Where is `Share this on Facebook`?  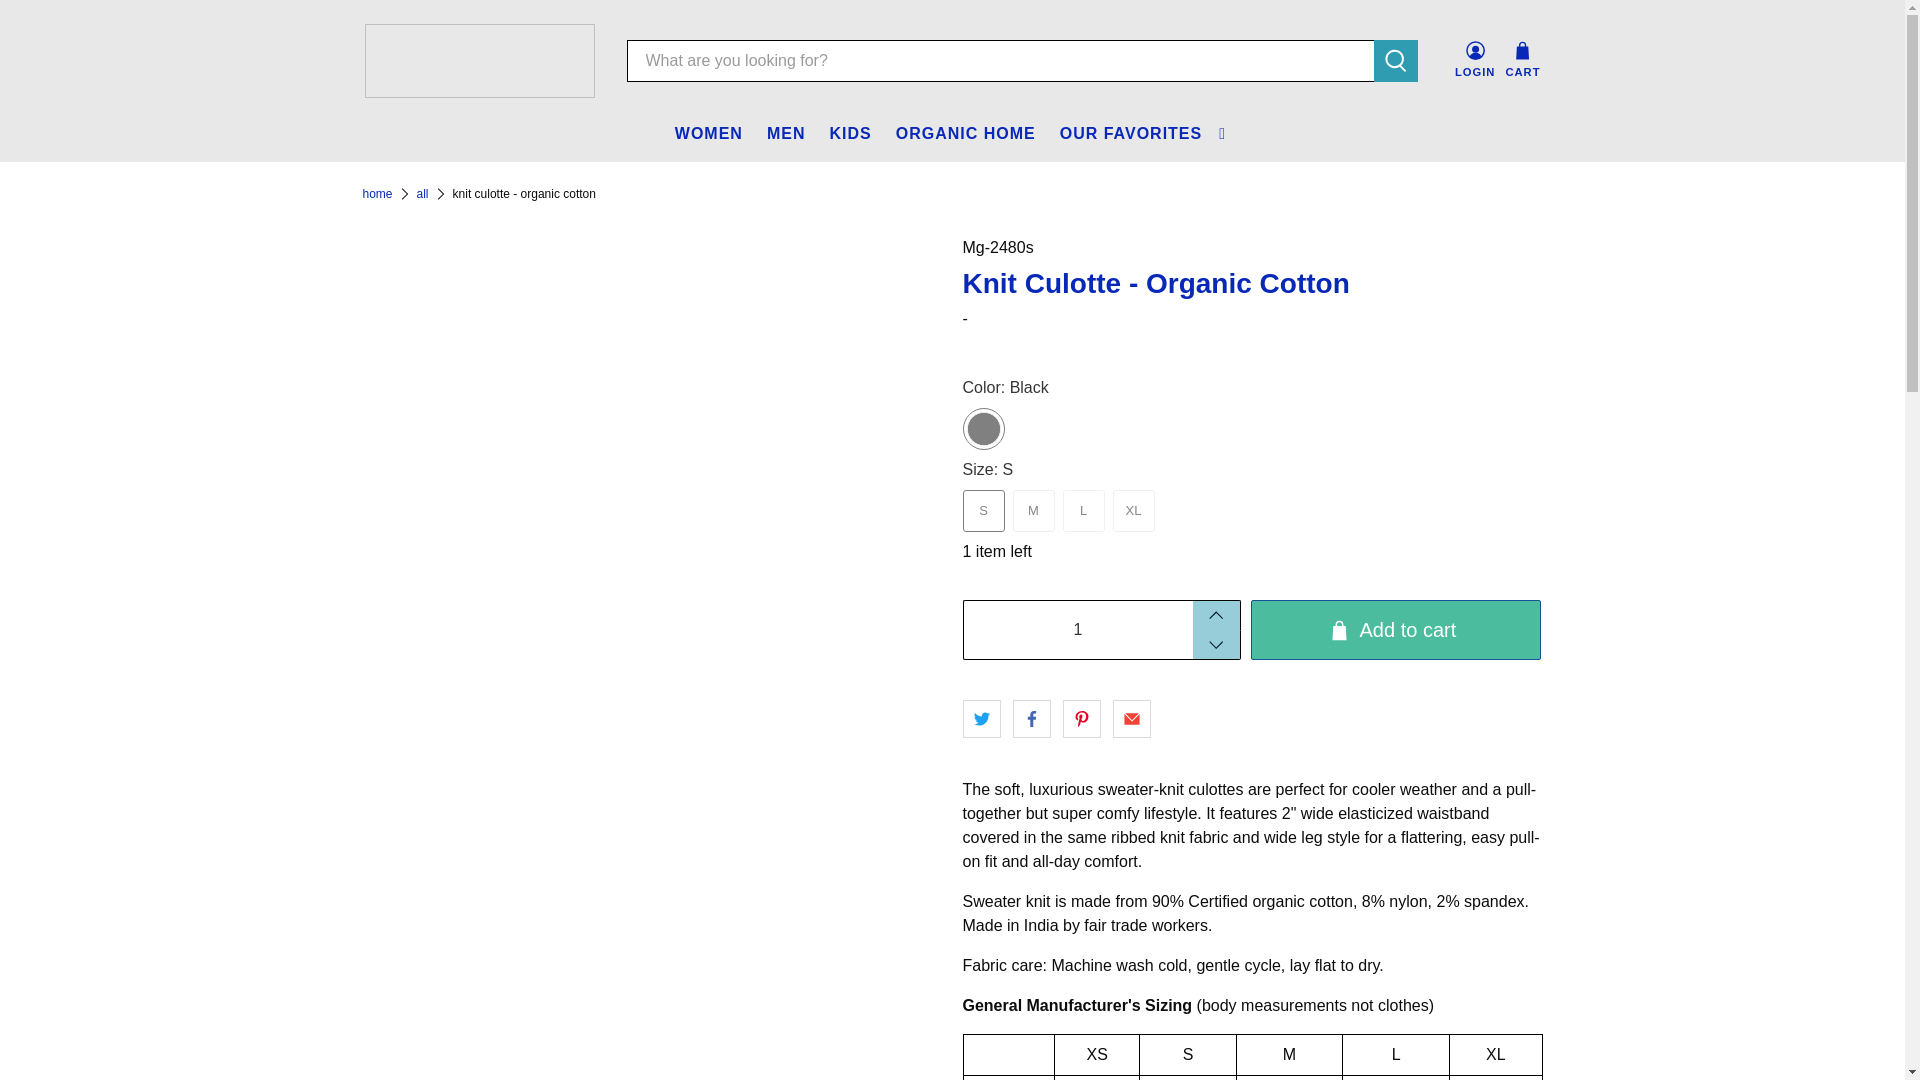 Share this on Facebook is located at coordinates (1030, 718).